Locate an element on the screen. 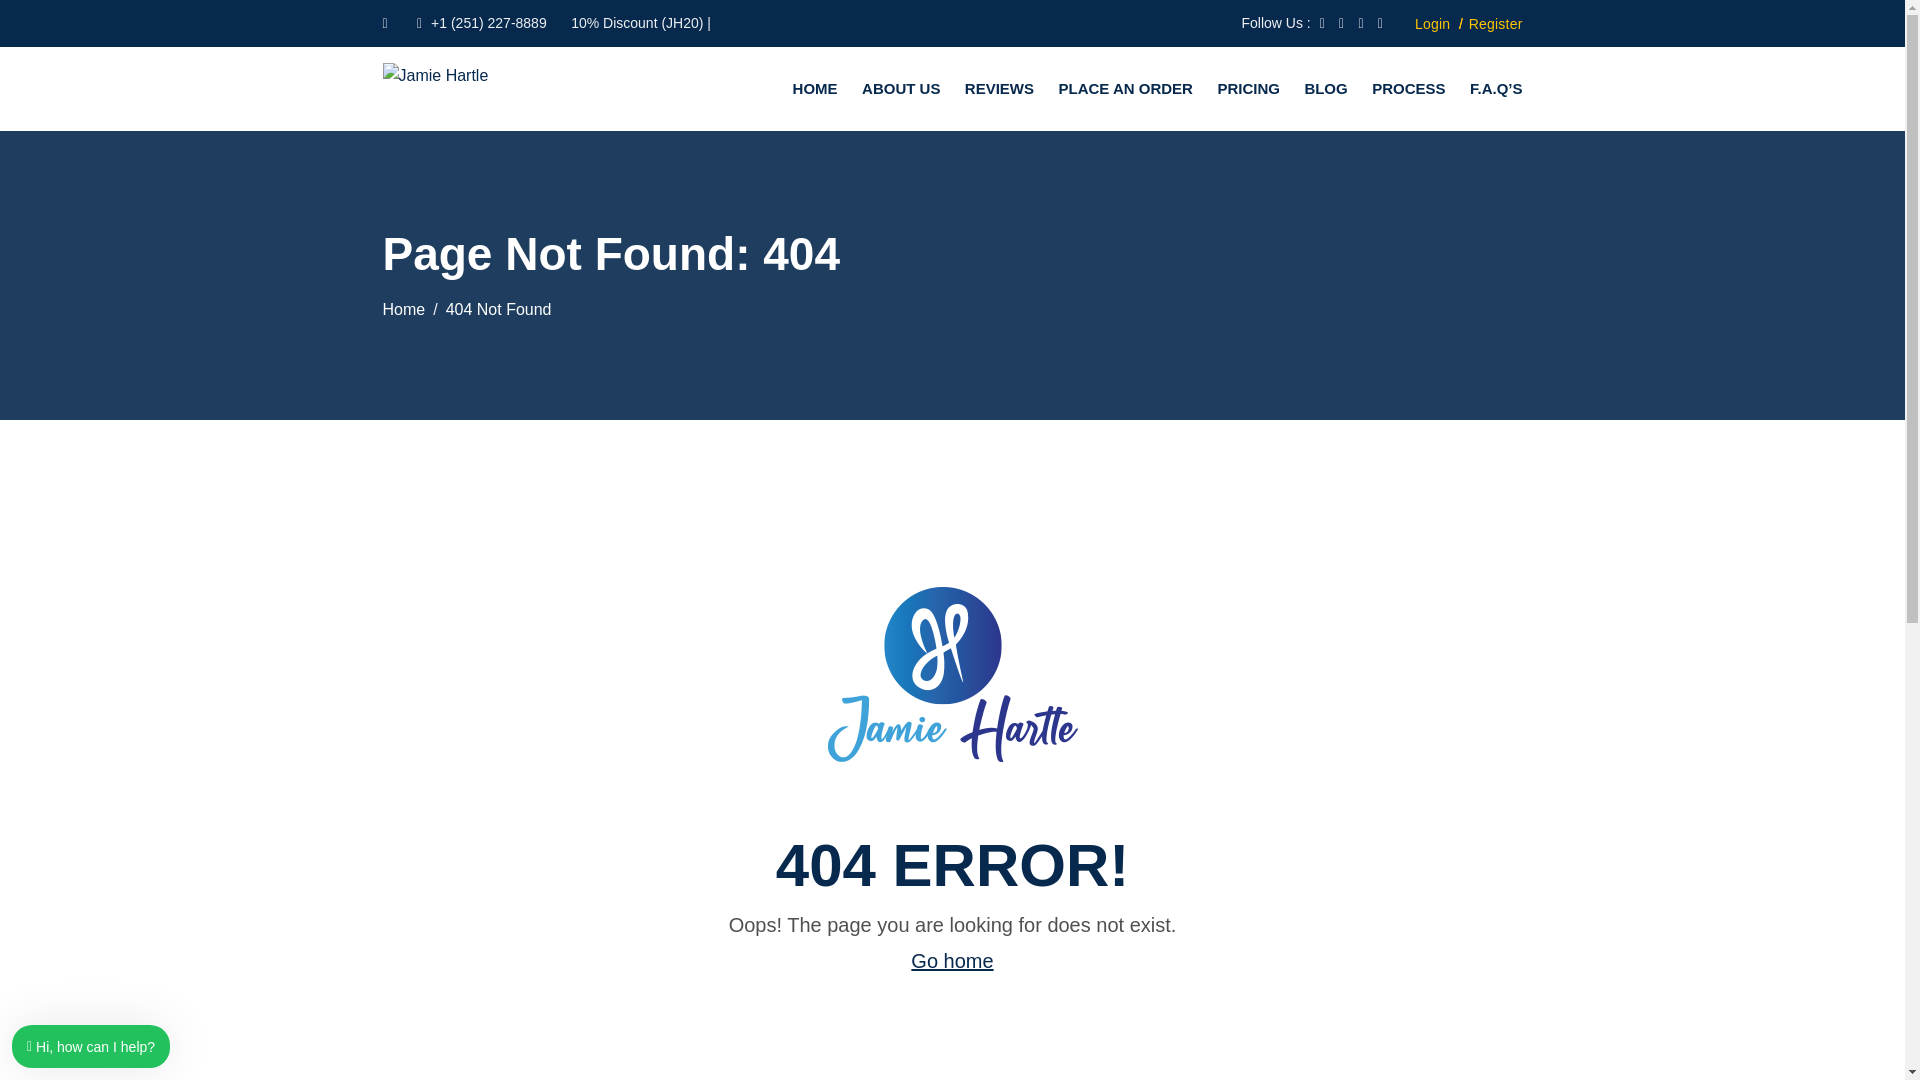  PRICING is located at coordinates (1248, 88).